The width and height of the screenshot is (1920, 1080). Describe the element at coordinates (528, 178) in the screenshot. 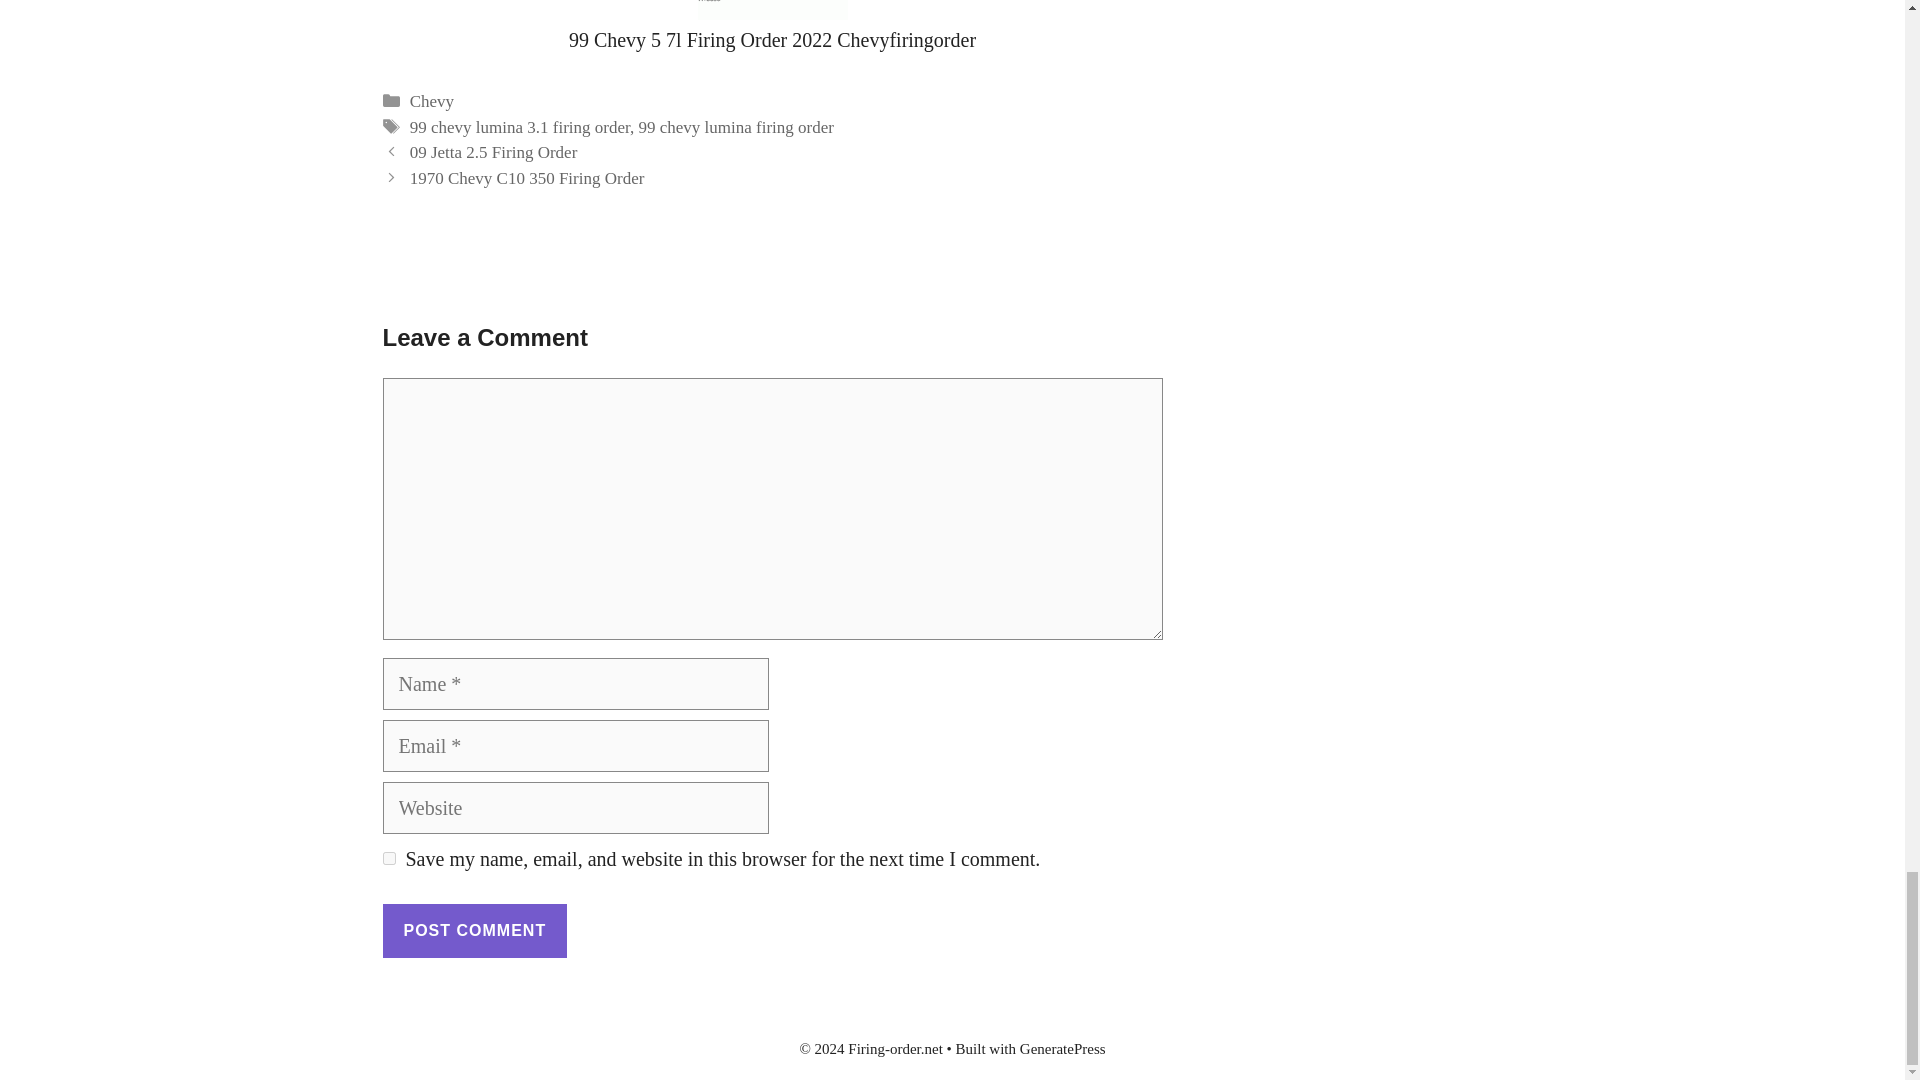

I see `Next` at that location.